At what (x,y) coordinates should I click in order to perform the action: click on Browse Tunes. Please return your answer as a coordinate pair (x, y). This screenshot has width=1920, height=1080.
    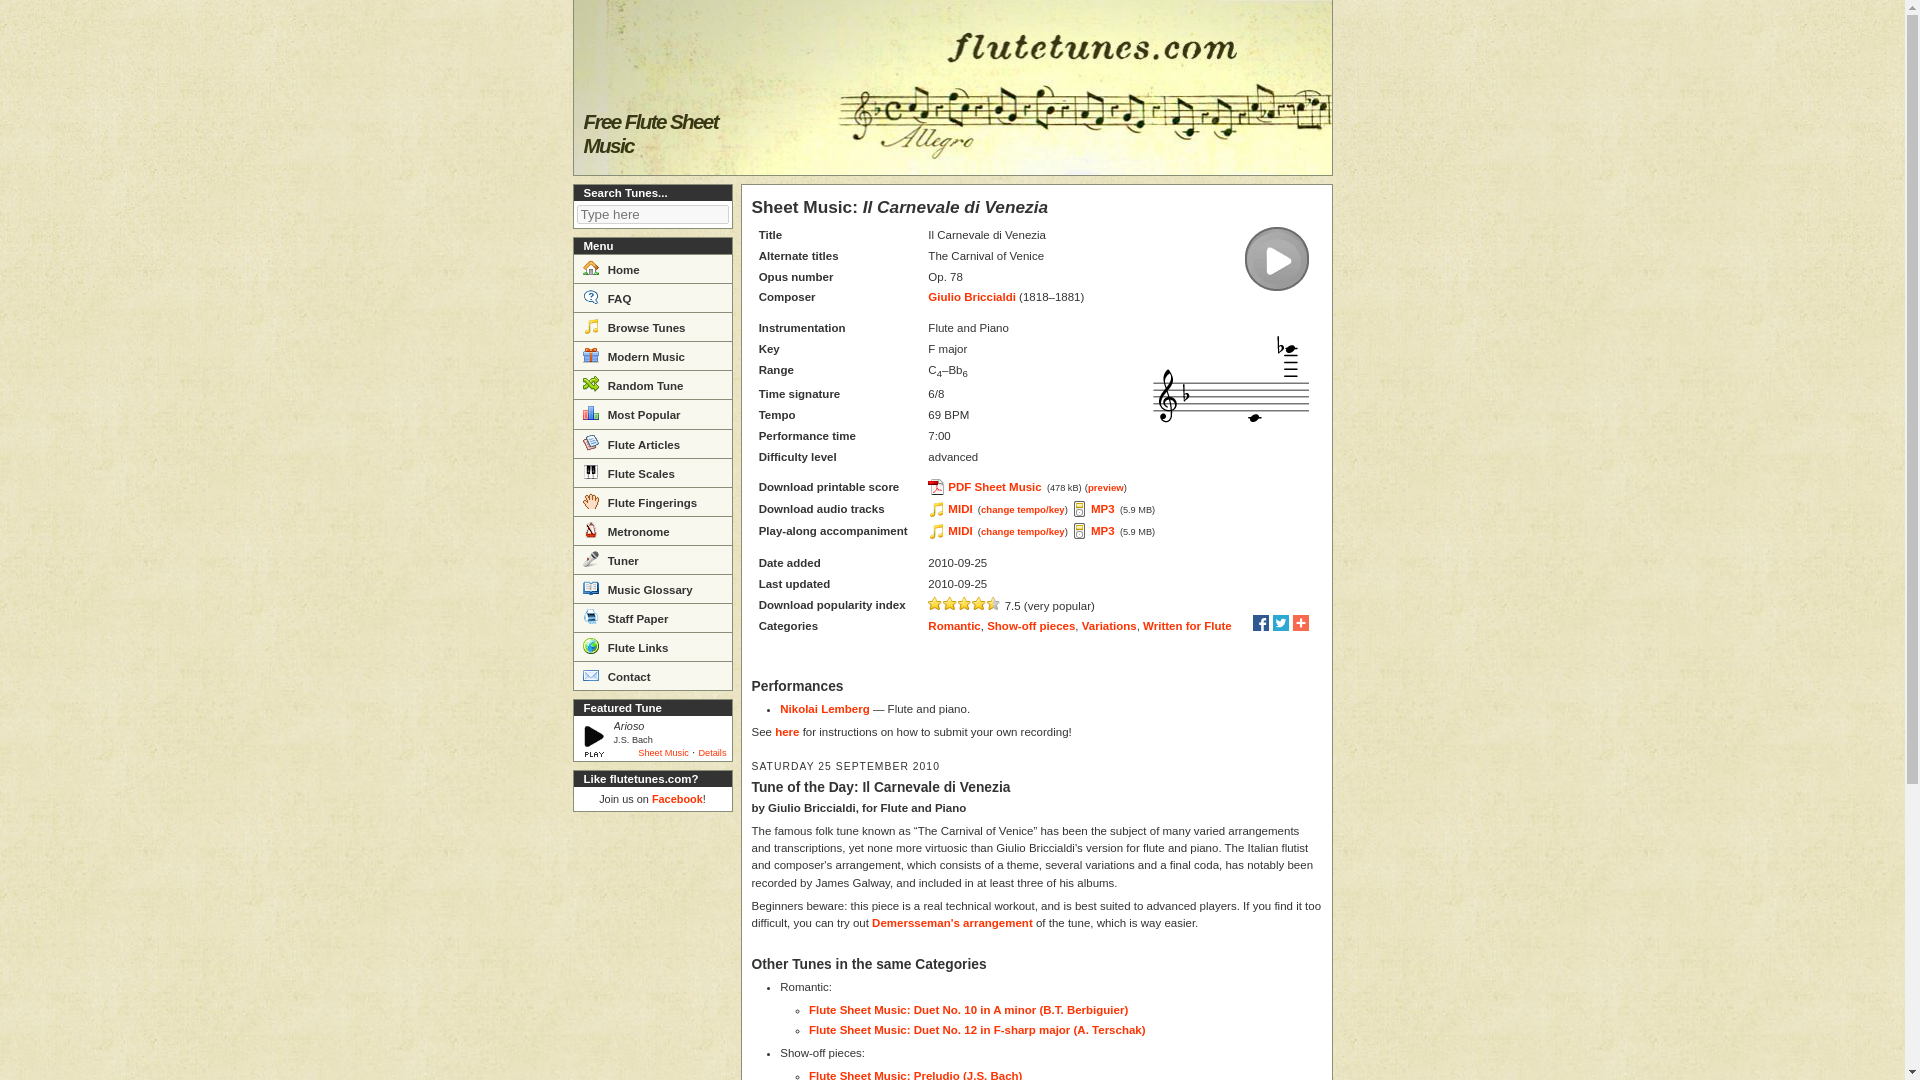
    Looking at the image, I should click on (652, 326).